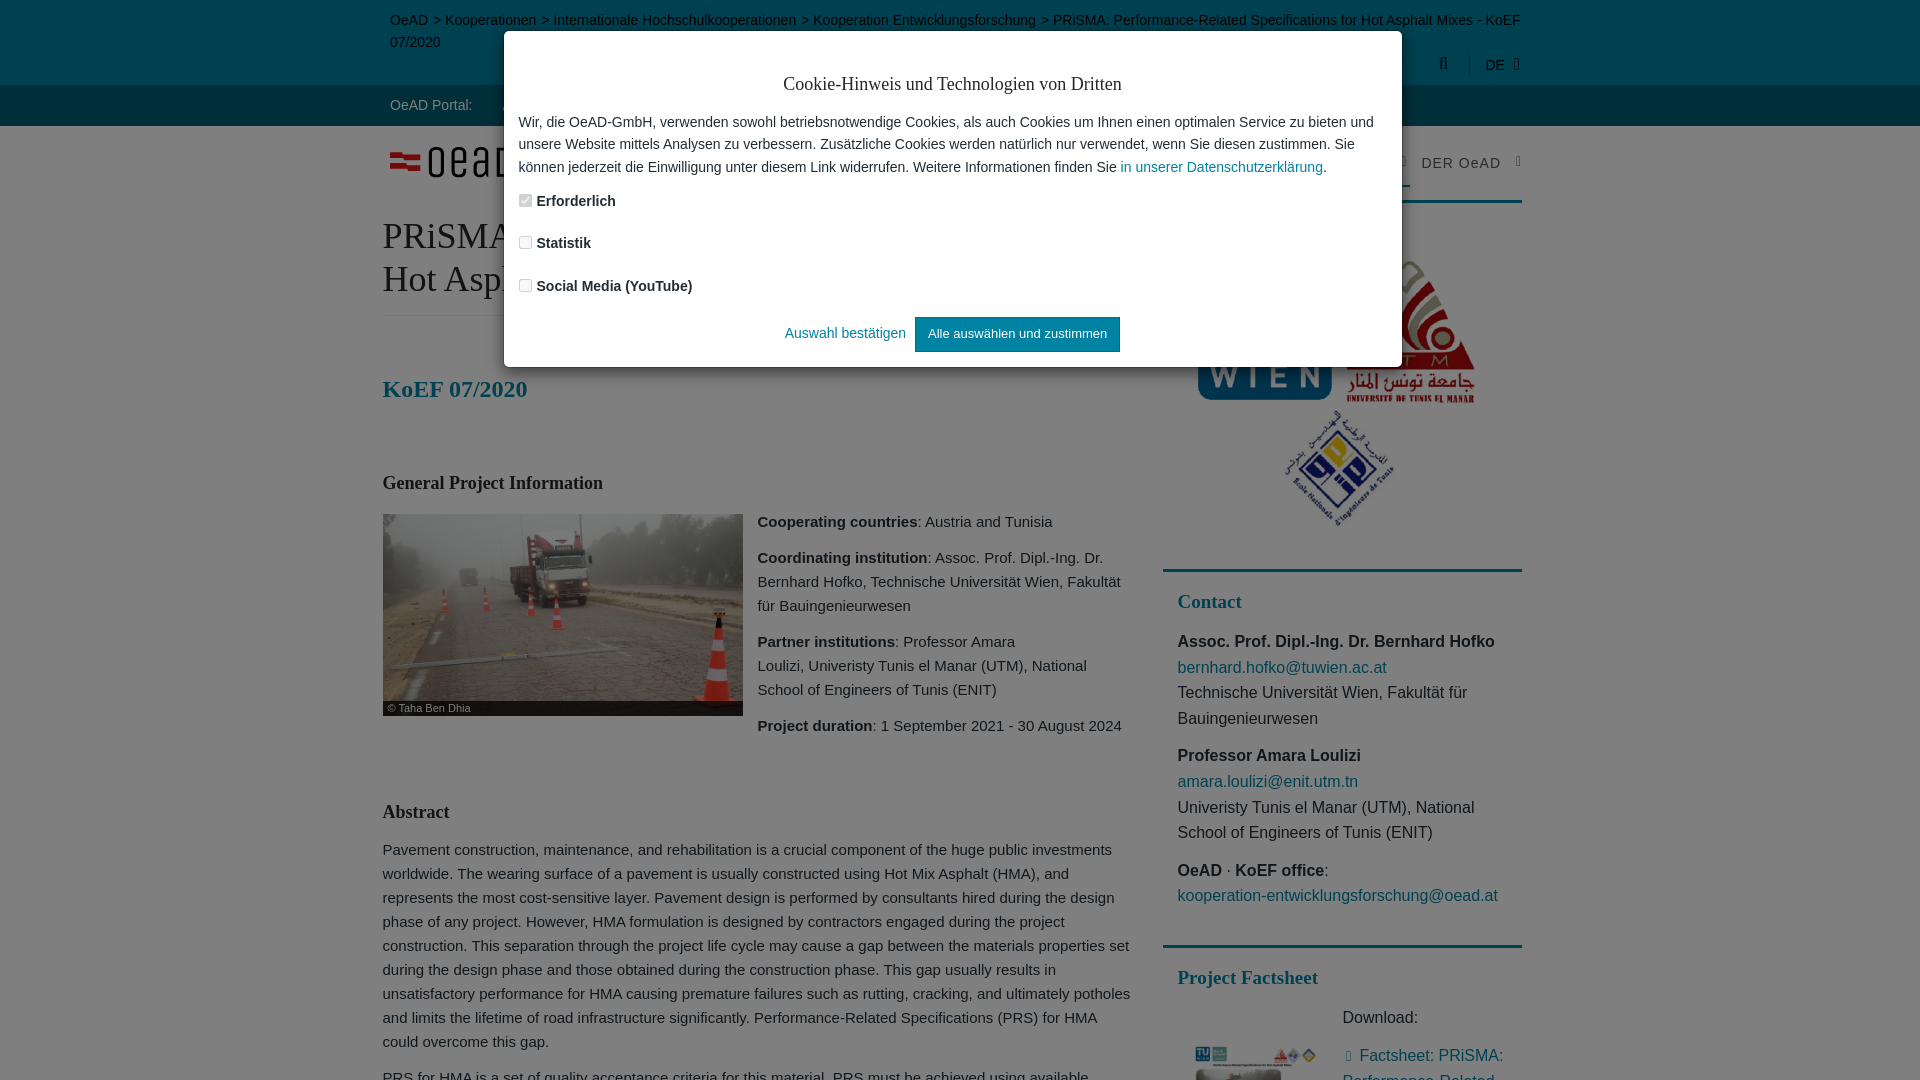  What do you see at coordinates (490, 20) in the screenshot?
I see `Kooperationen` at bounding box center [490, 20].